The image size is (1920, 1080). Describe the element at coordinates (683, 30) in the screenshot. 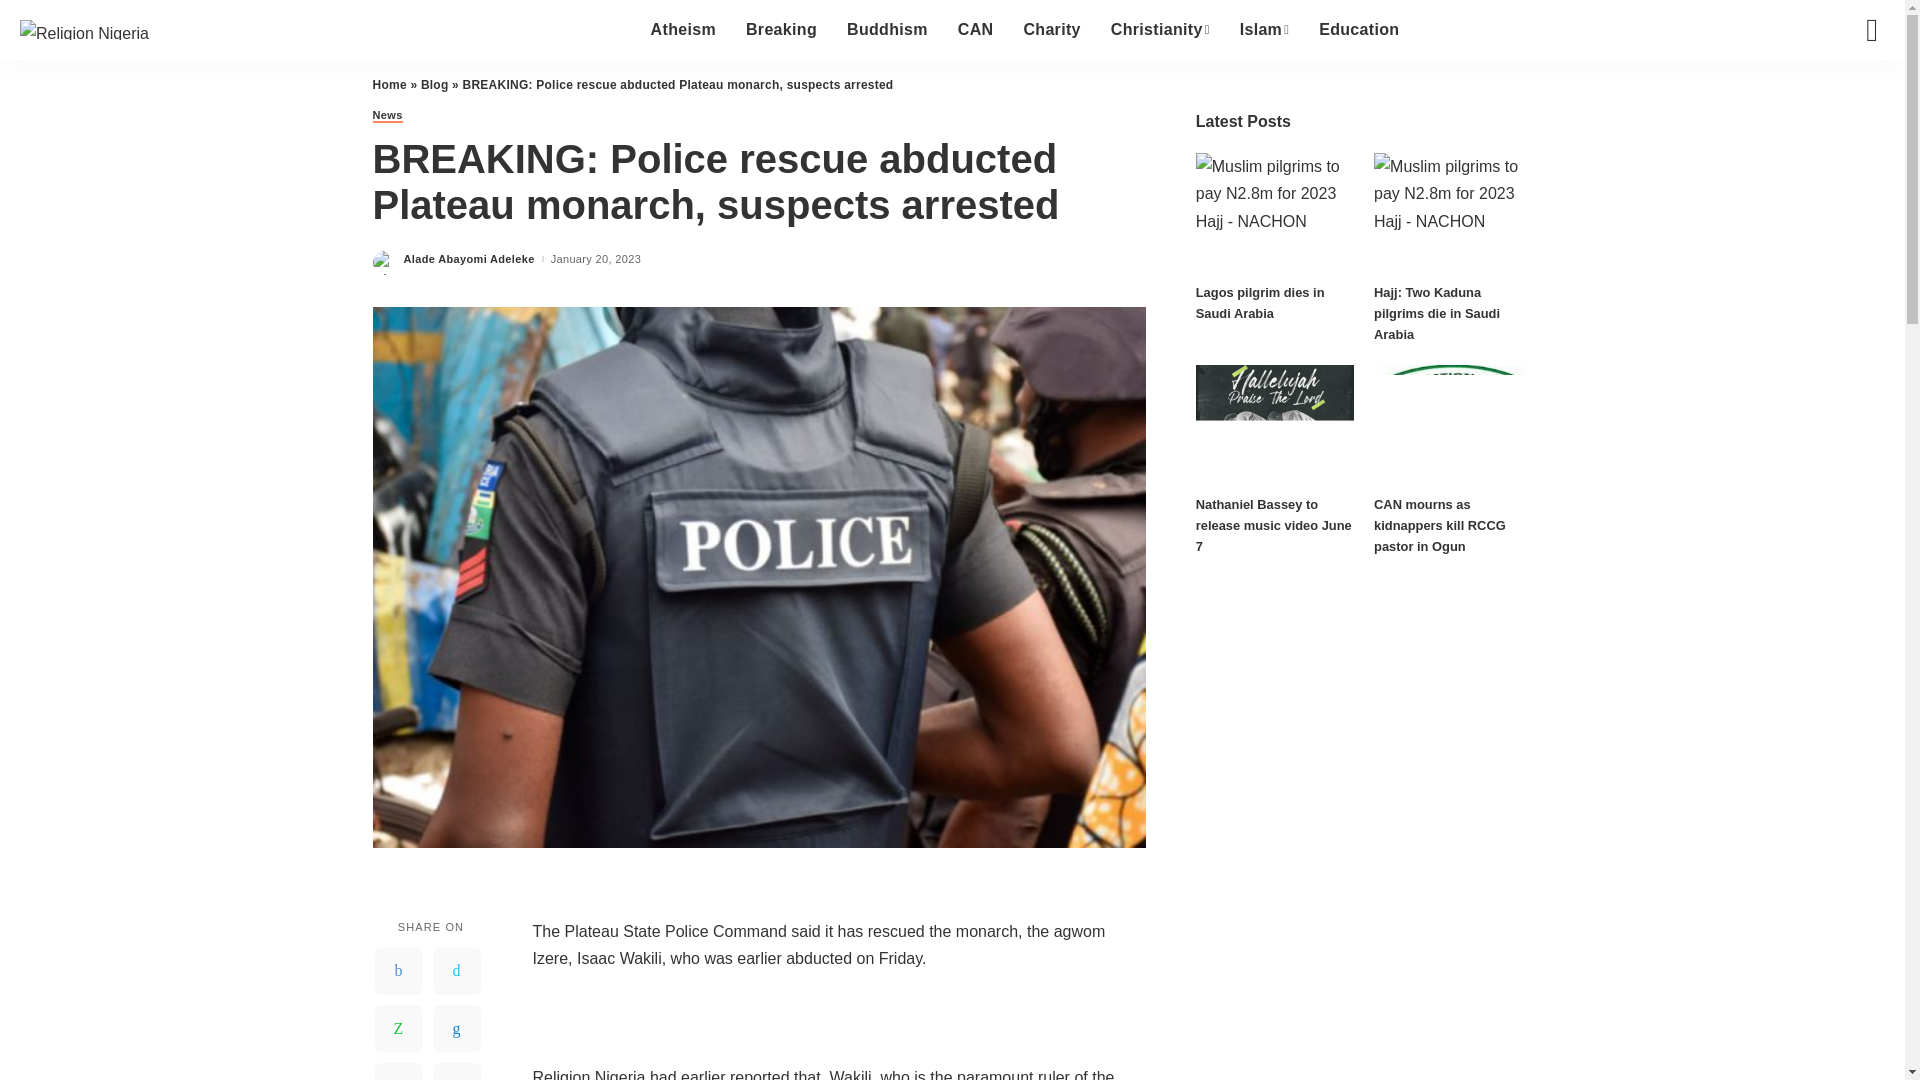

I see `Atheism` at that location.